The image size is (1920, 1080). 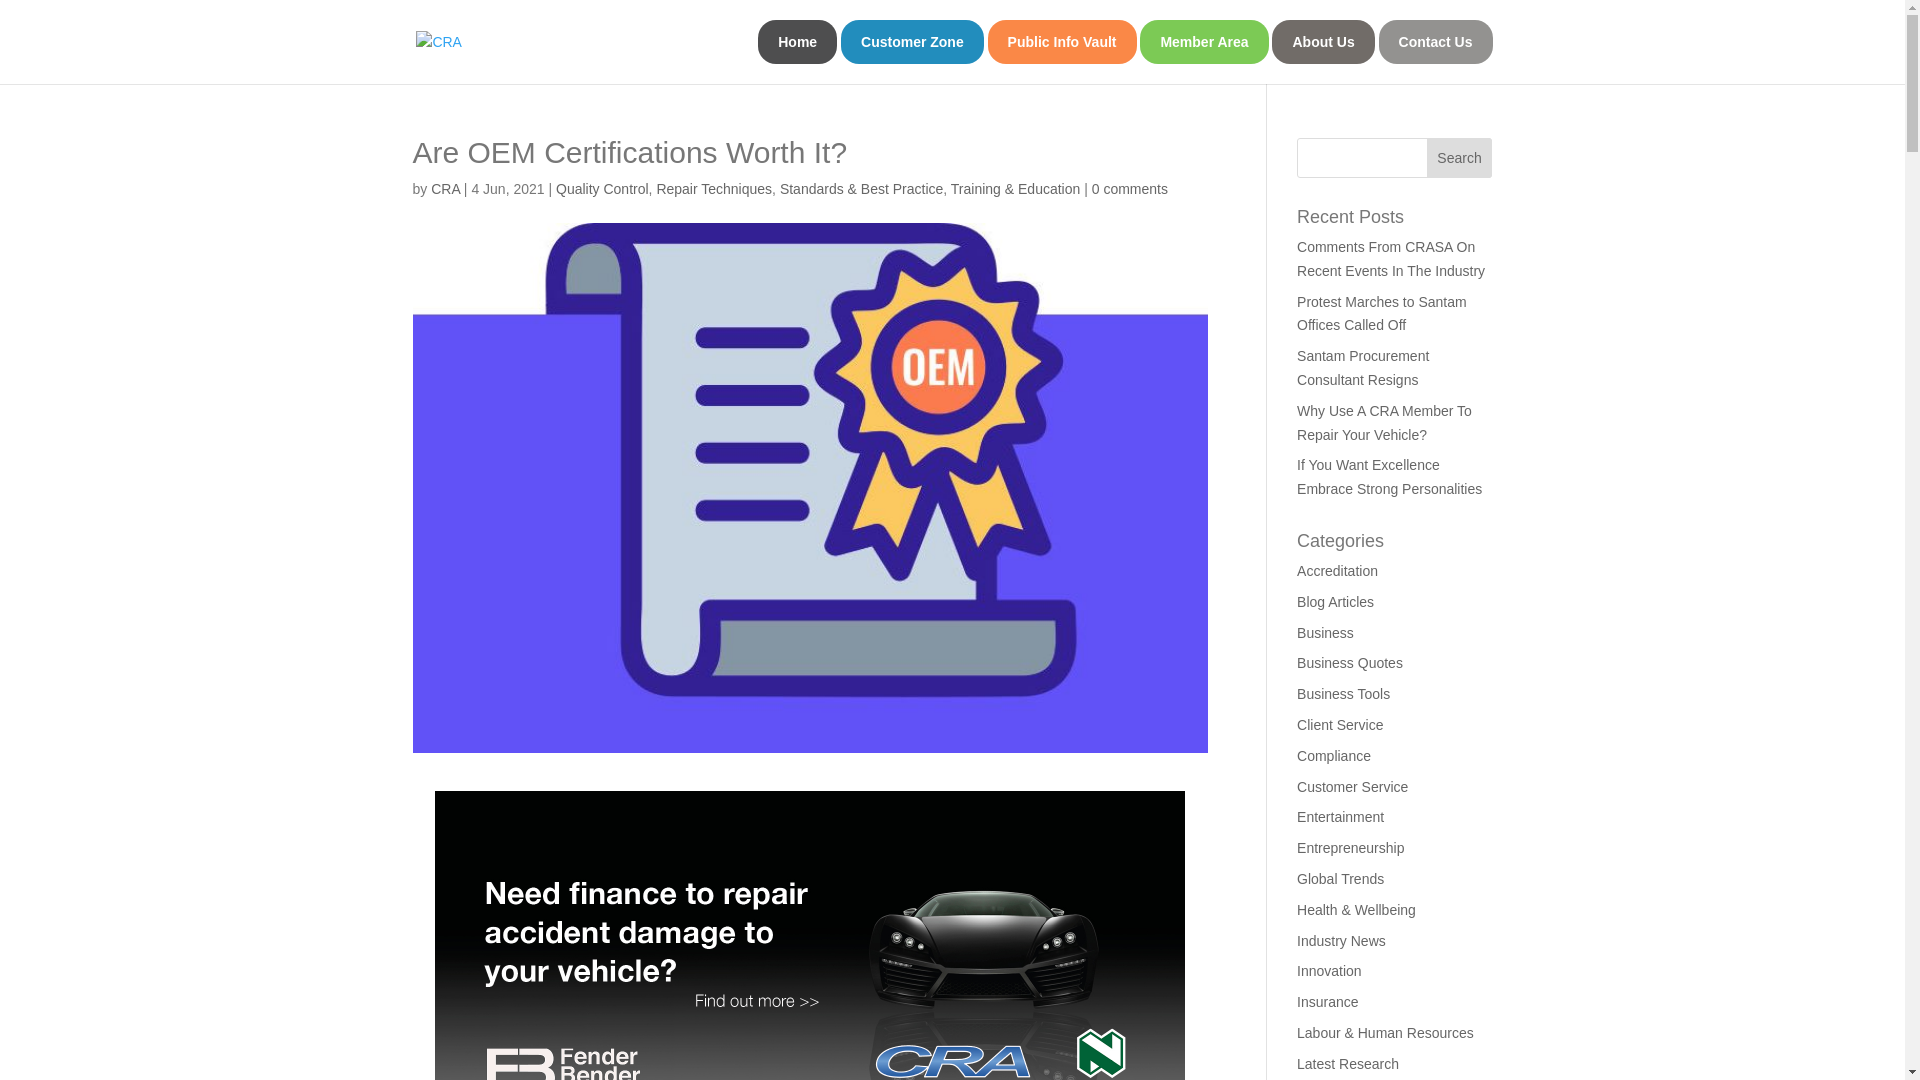 I want to click on Quality Control, so click(x=602, y=188).